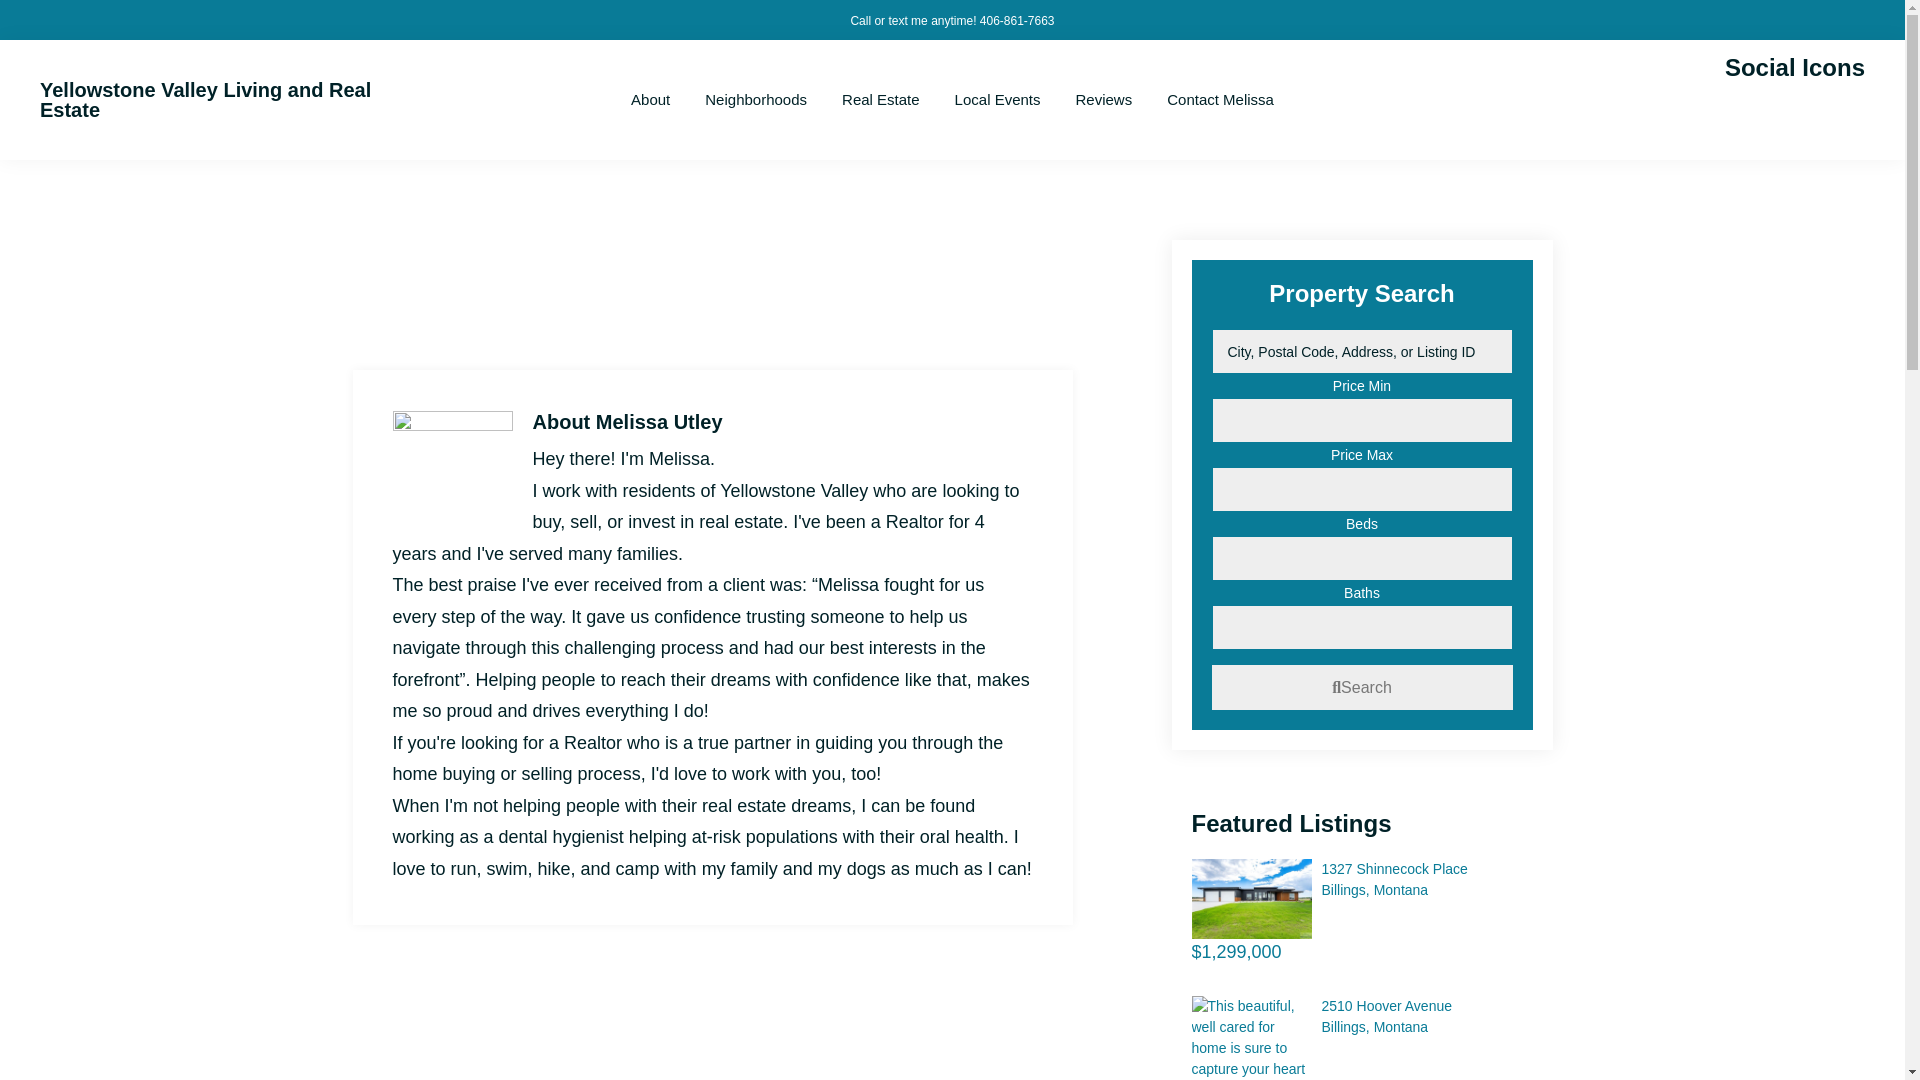 The height and width of the screenshot is (1080, 1920). Describe the element at coordinates (881, 100) in the screenshot. I see `2510  Hoover Avenue  Billings, Montana` at that location.